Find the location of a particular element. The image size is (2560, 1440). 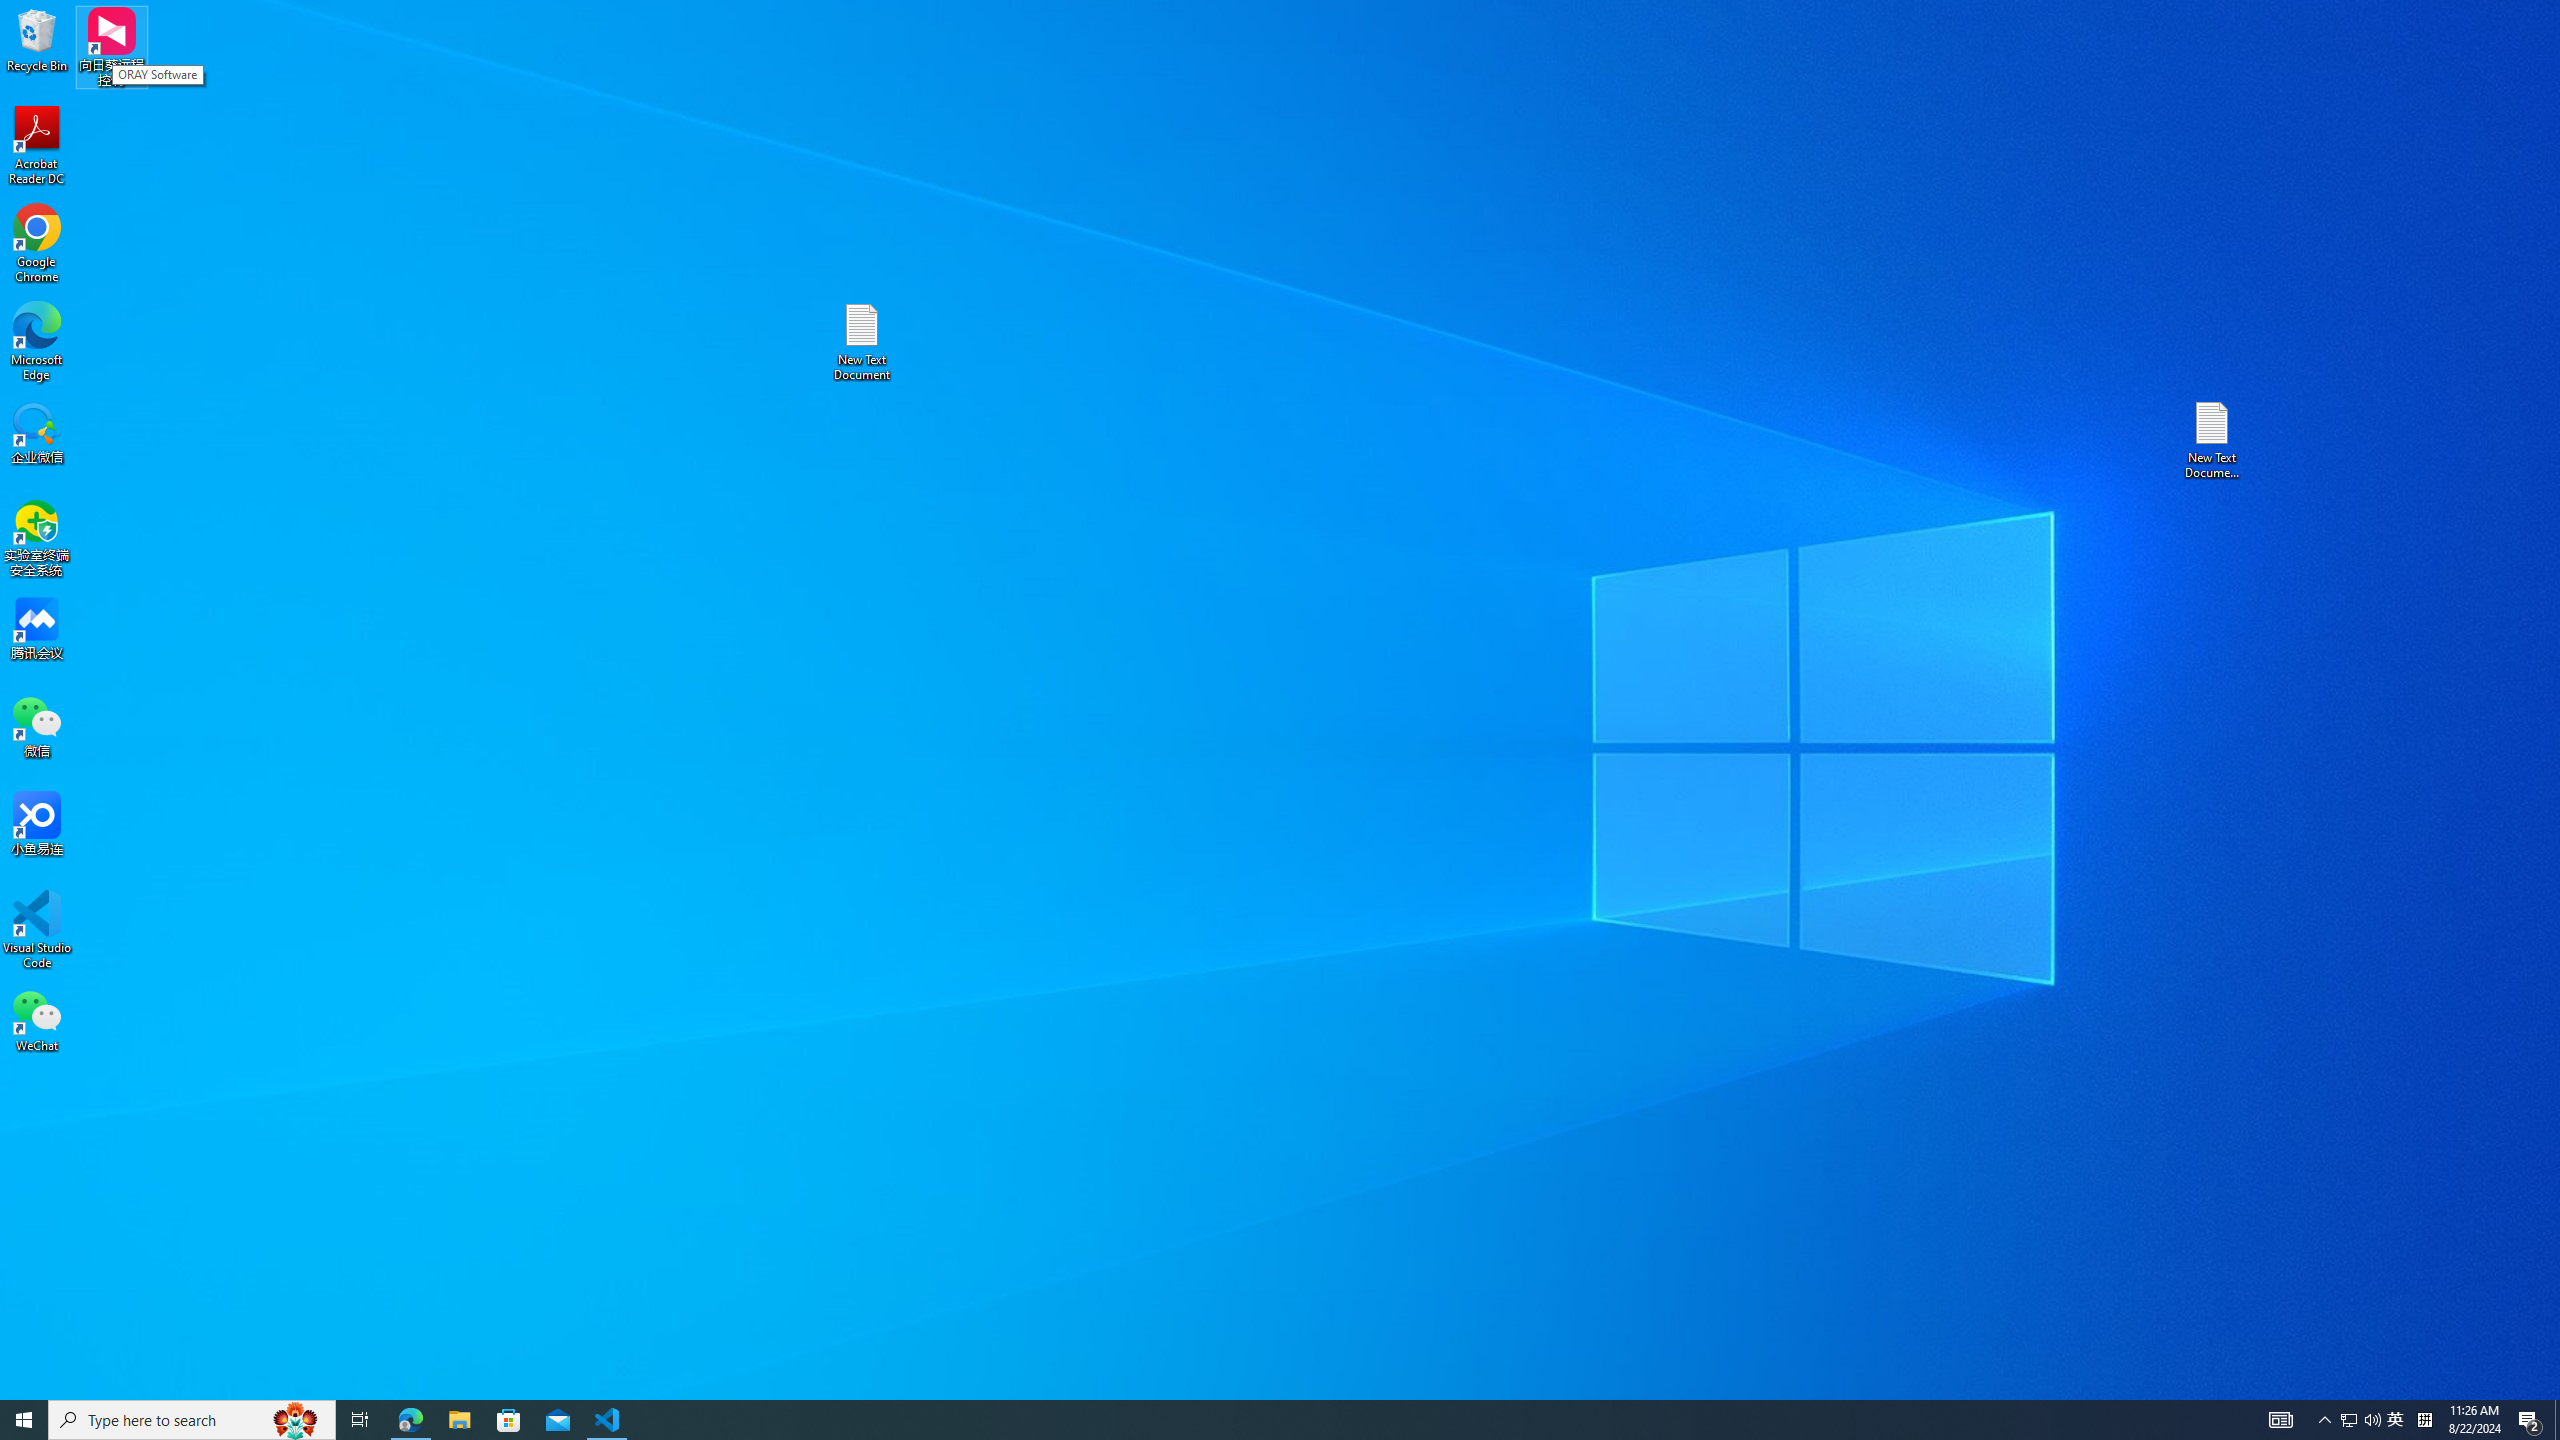

Running applications is located at coordinates (1244, 1420).